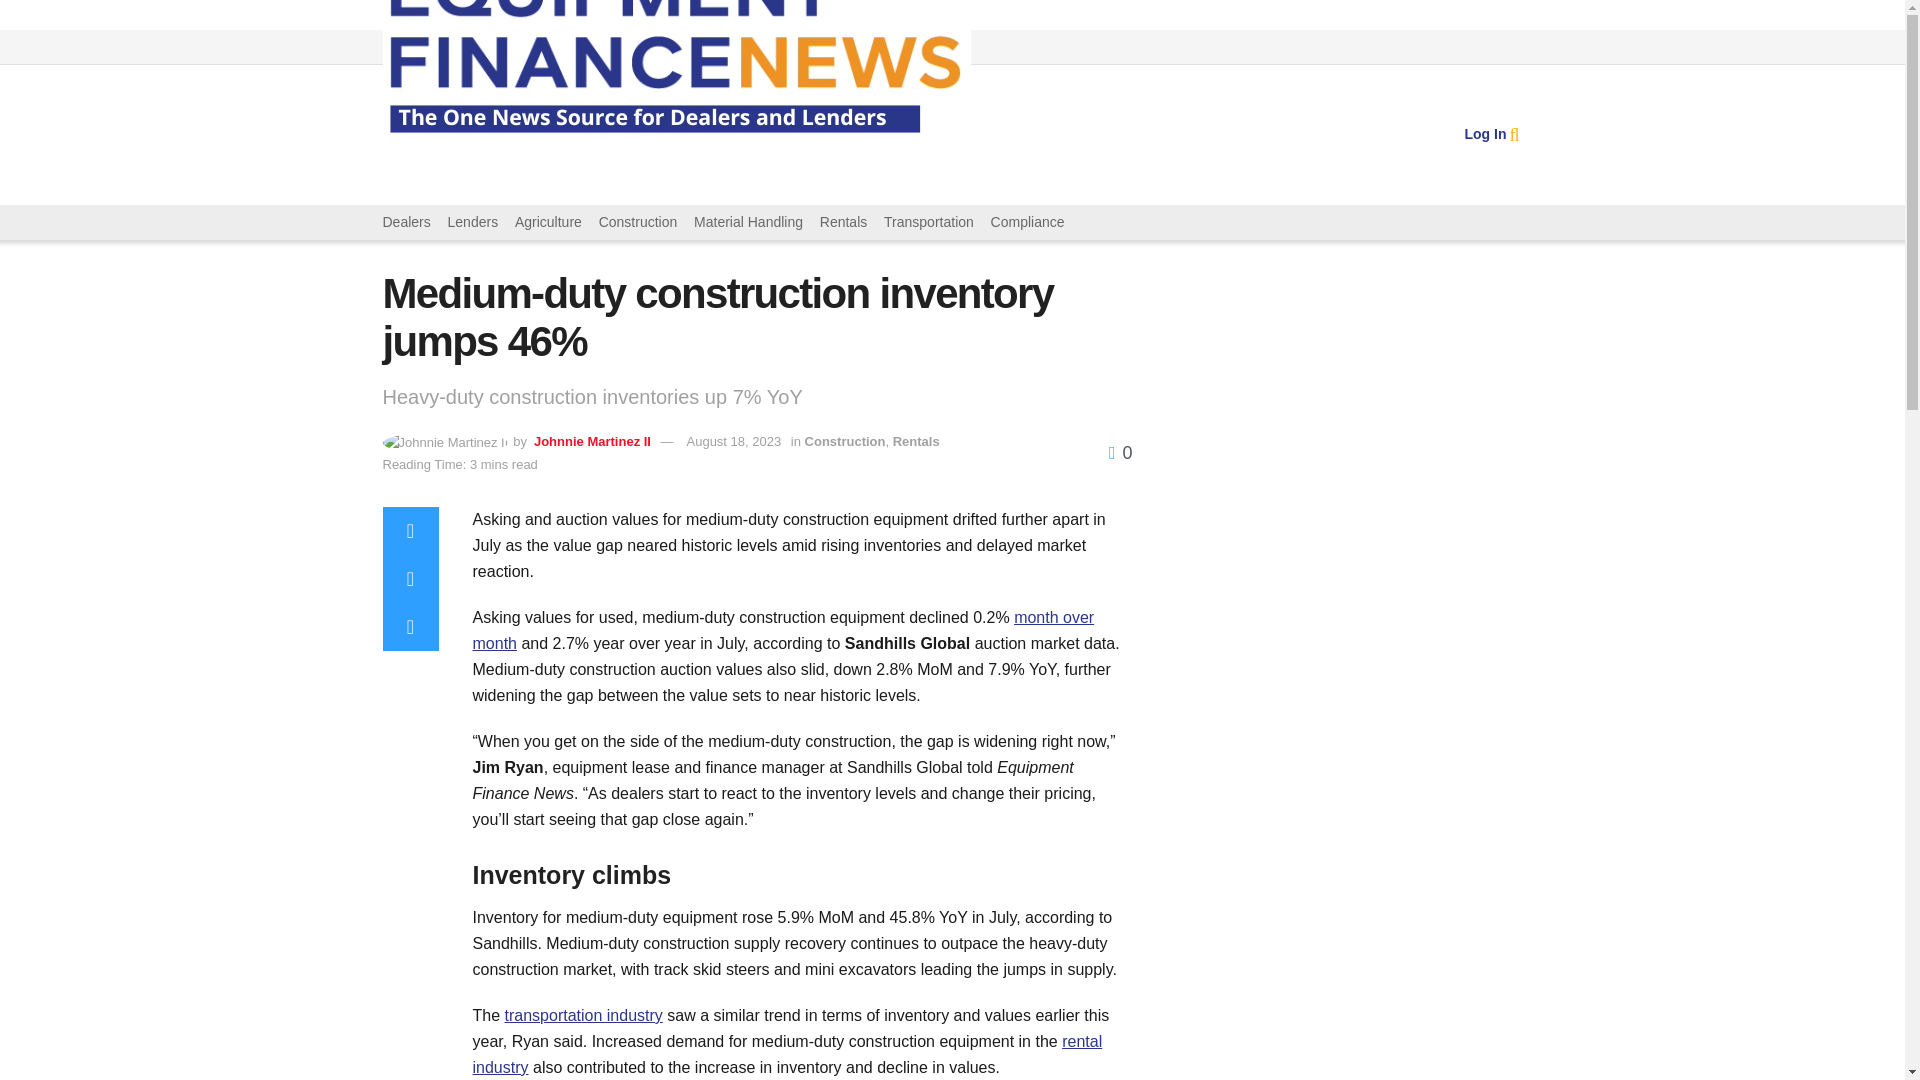  What do you see at coordinates (406, 222) in the screenshot?
I see `August 18, 2023` at bounding box center [406, 222].